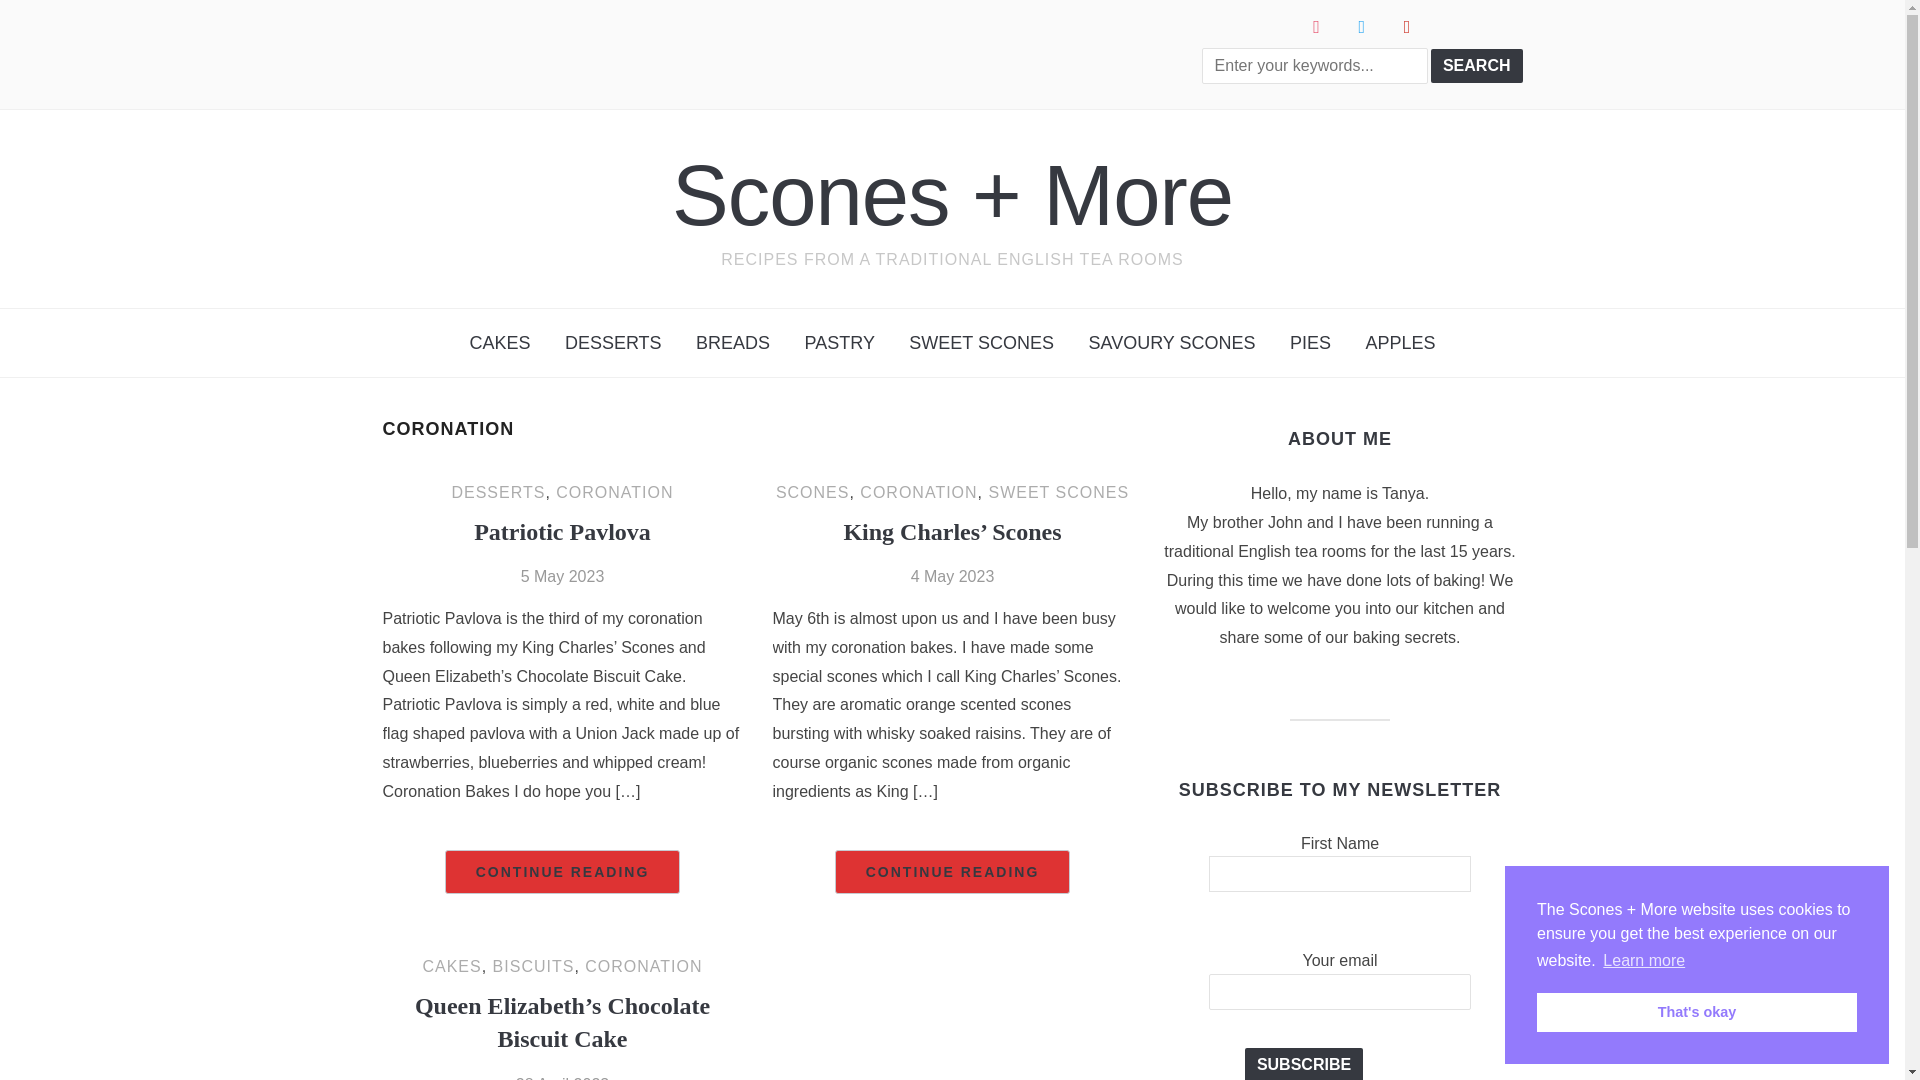 This screenshot has width=1920, height=1080. Describe the element at coordinates (1304, 1064) in the screenshot. I see `Subscribe` at that location.